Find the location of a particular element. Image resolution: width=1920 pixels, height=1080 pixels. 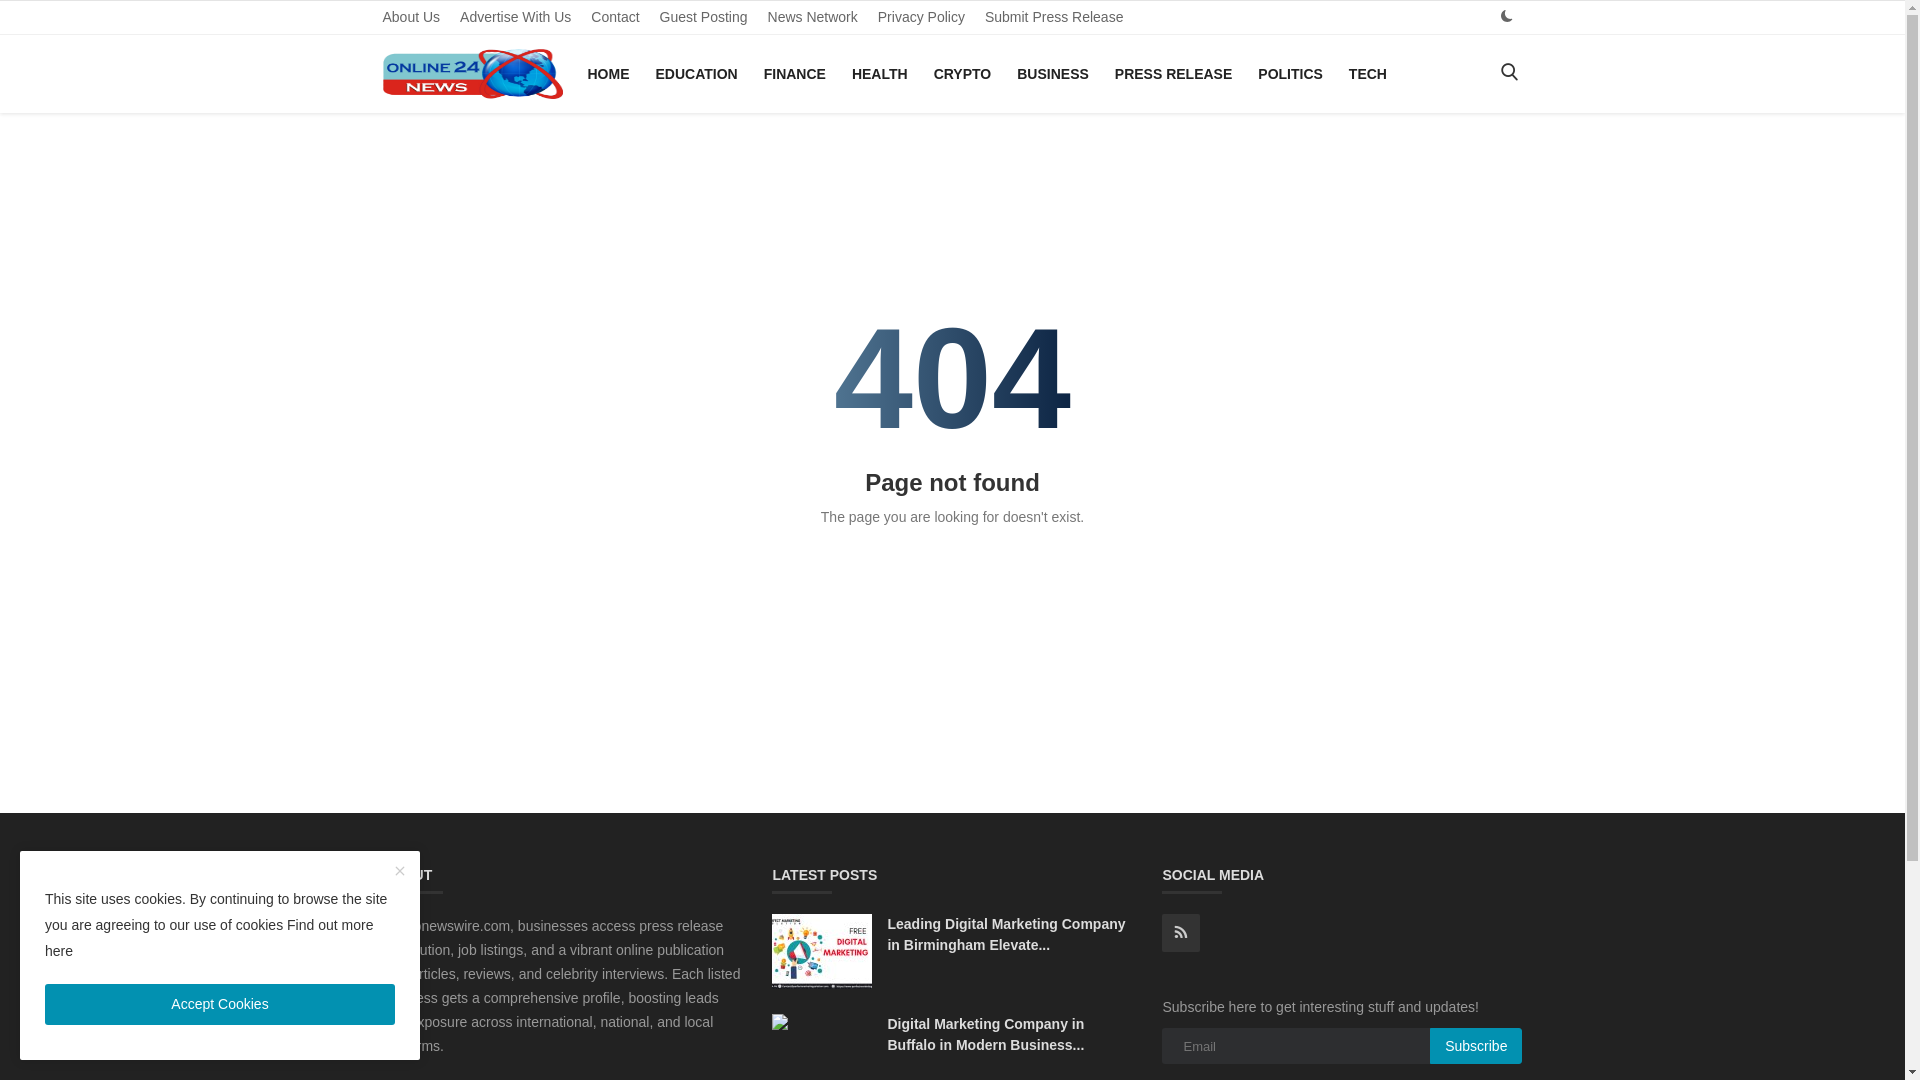

HEALTH is located at coordinates (880, 74).